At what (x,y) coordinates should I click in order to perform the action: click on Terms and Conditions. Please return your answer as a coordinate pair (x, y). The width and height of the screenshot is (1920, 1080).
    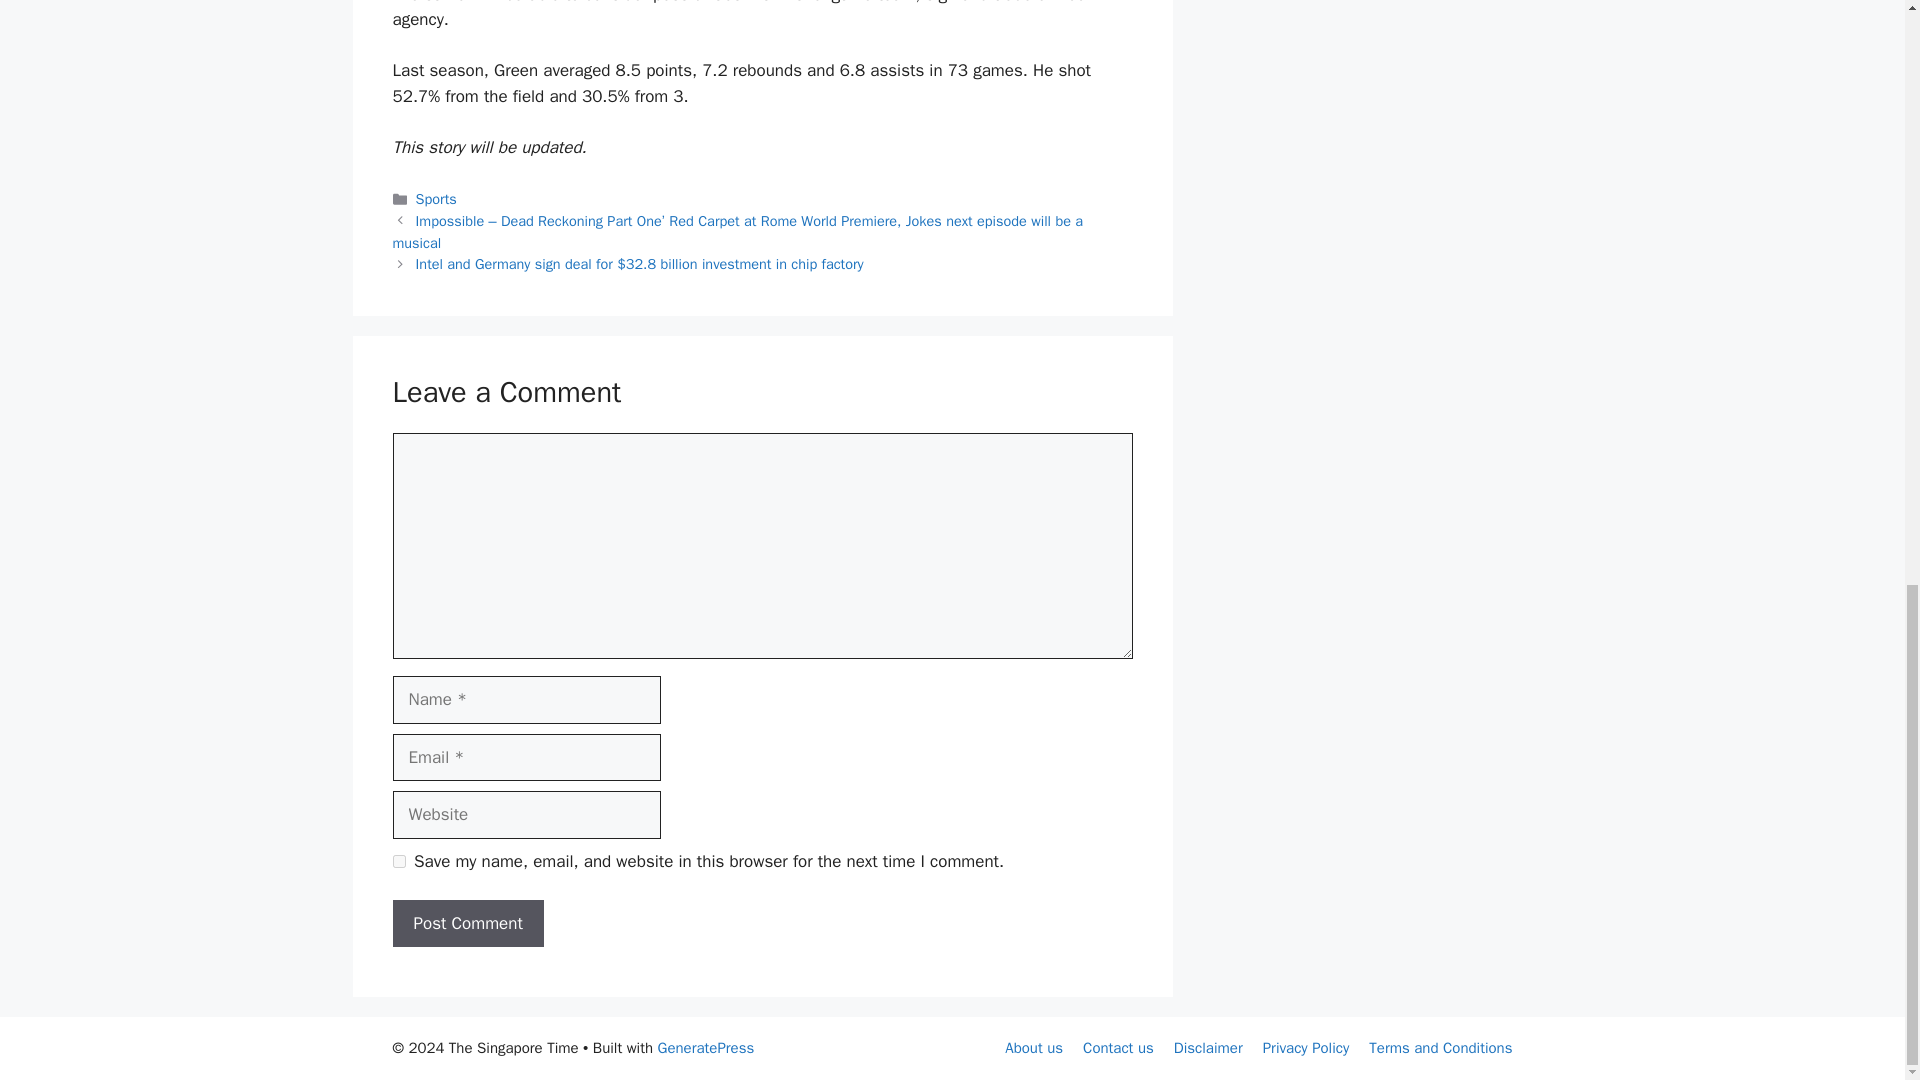
    Looking at the image, I should click on (1440, 1048).